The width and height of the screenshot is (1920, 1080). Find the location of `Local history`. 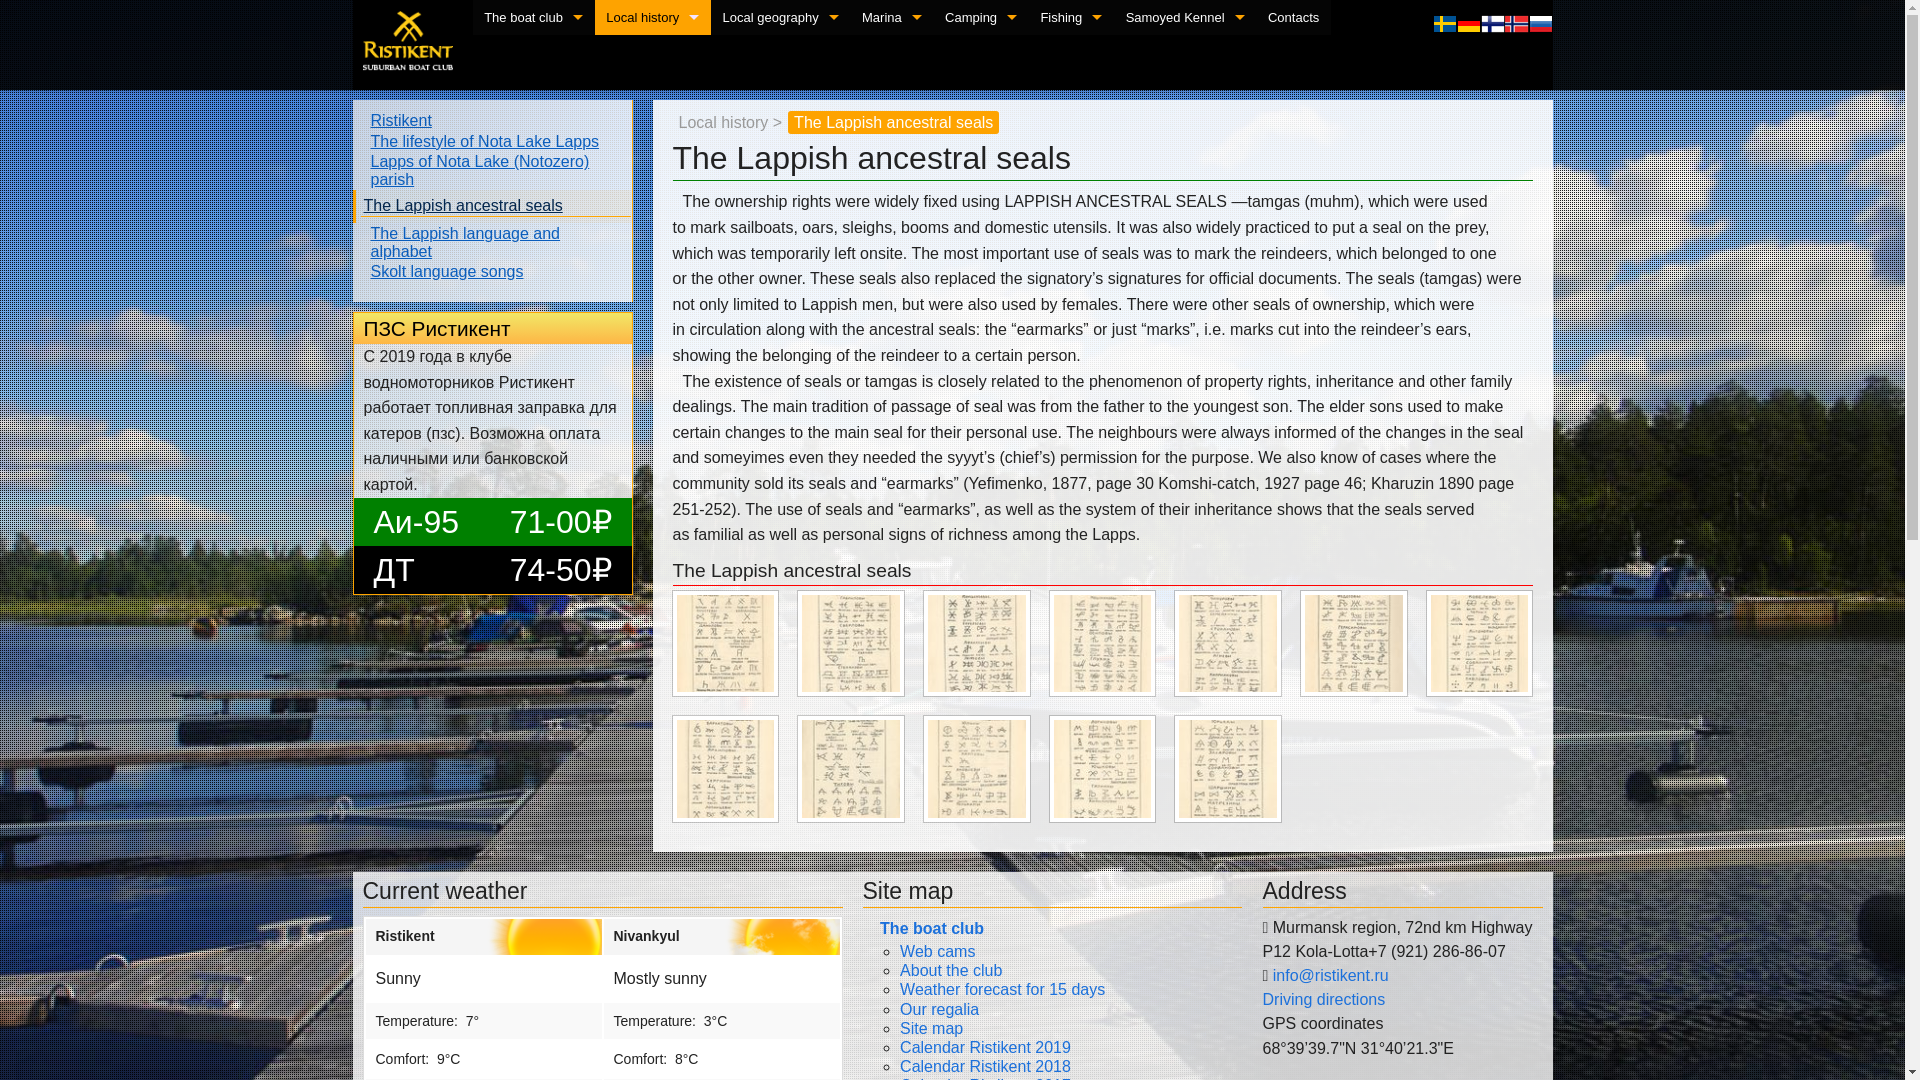

Local history is located at coordinates (652, 17).